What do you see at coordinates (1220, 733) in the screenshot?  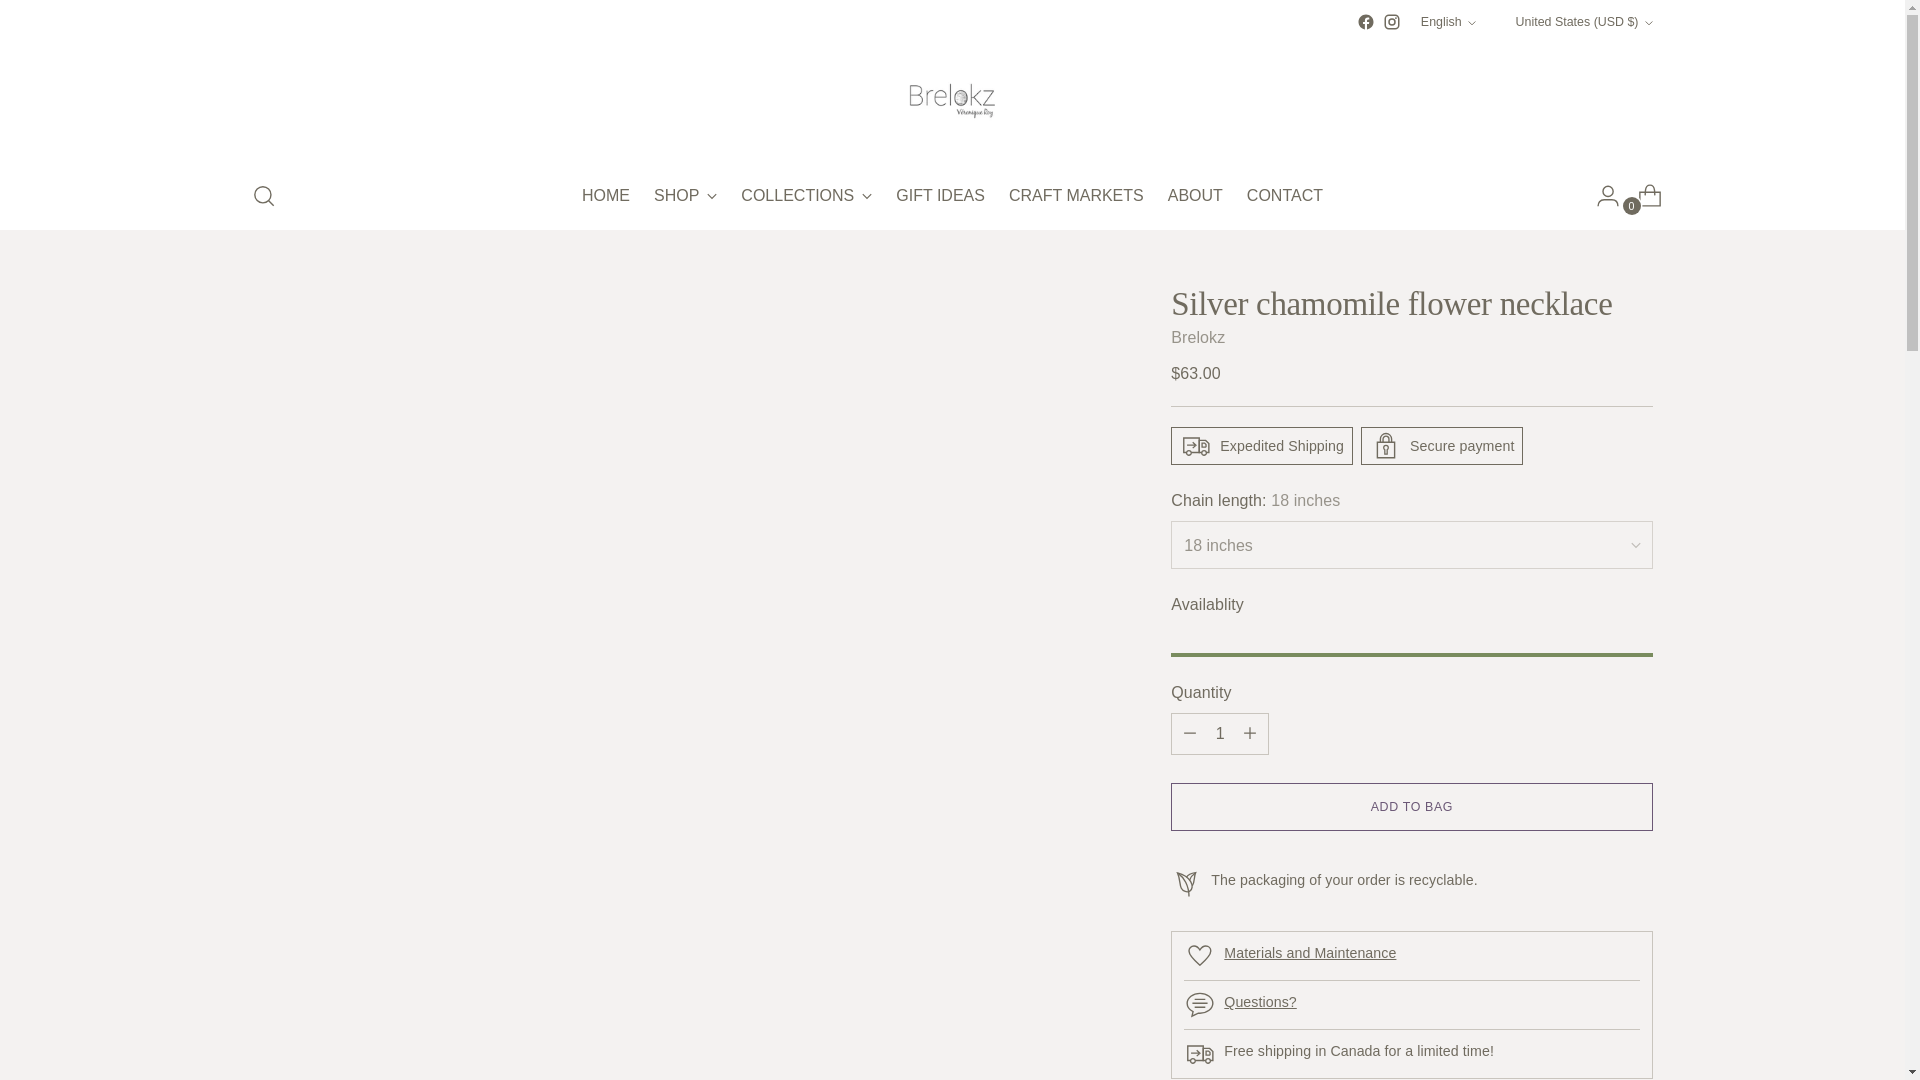 I see `English` at bounding box center [1220, 733].